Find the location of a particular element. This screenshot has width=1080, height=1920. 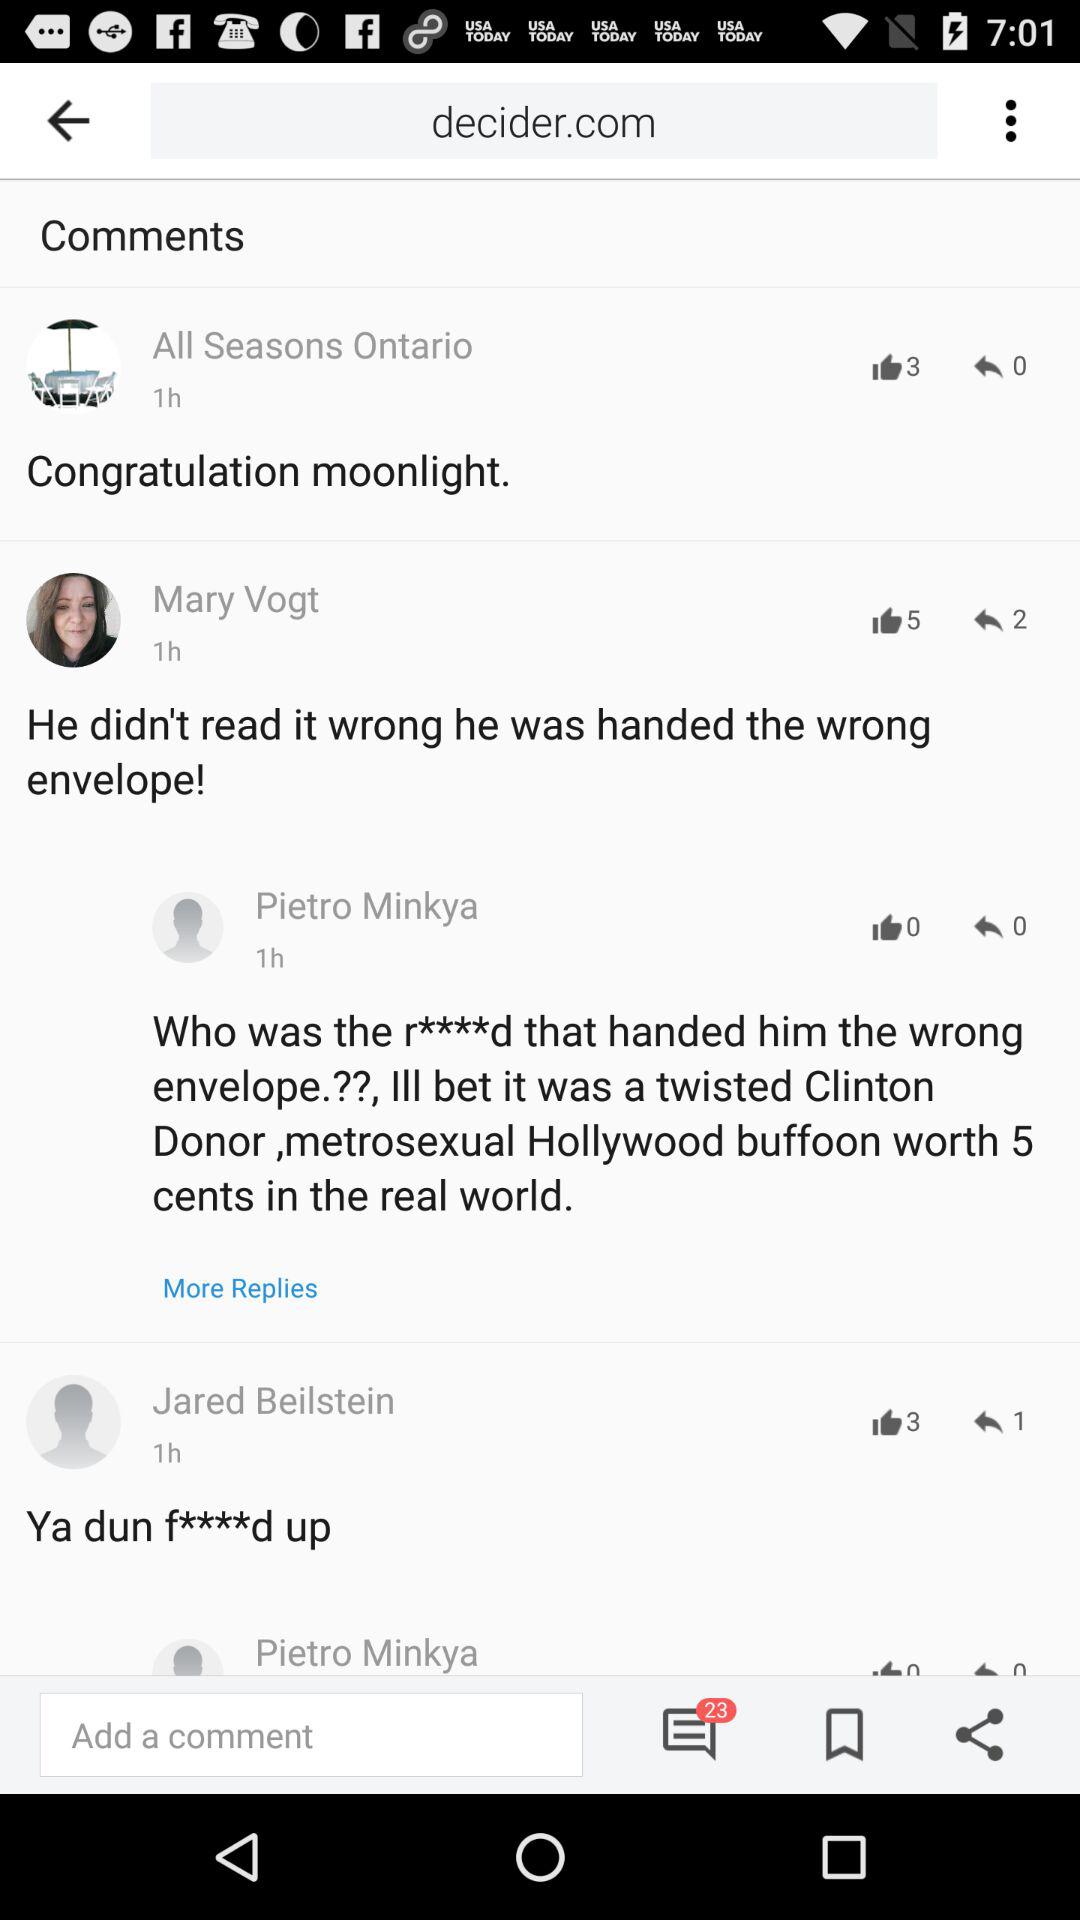

click on the more replies option is located at coordinates (240, 1287).